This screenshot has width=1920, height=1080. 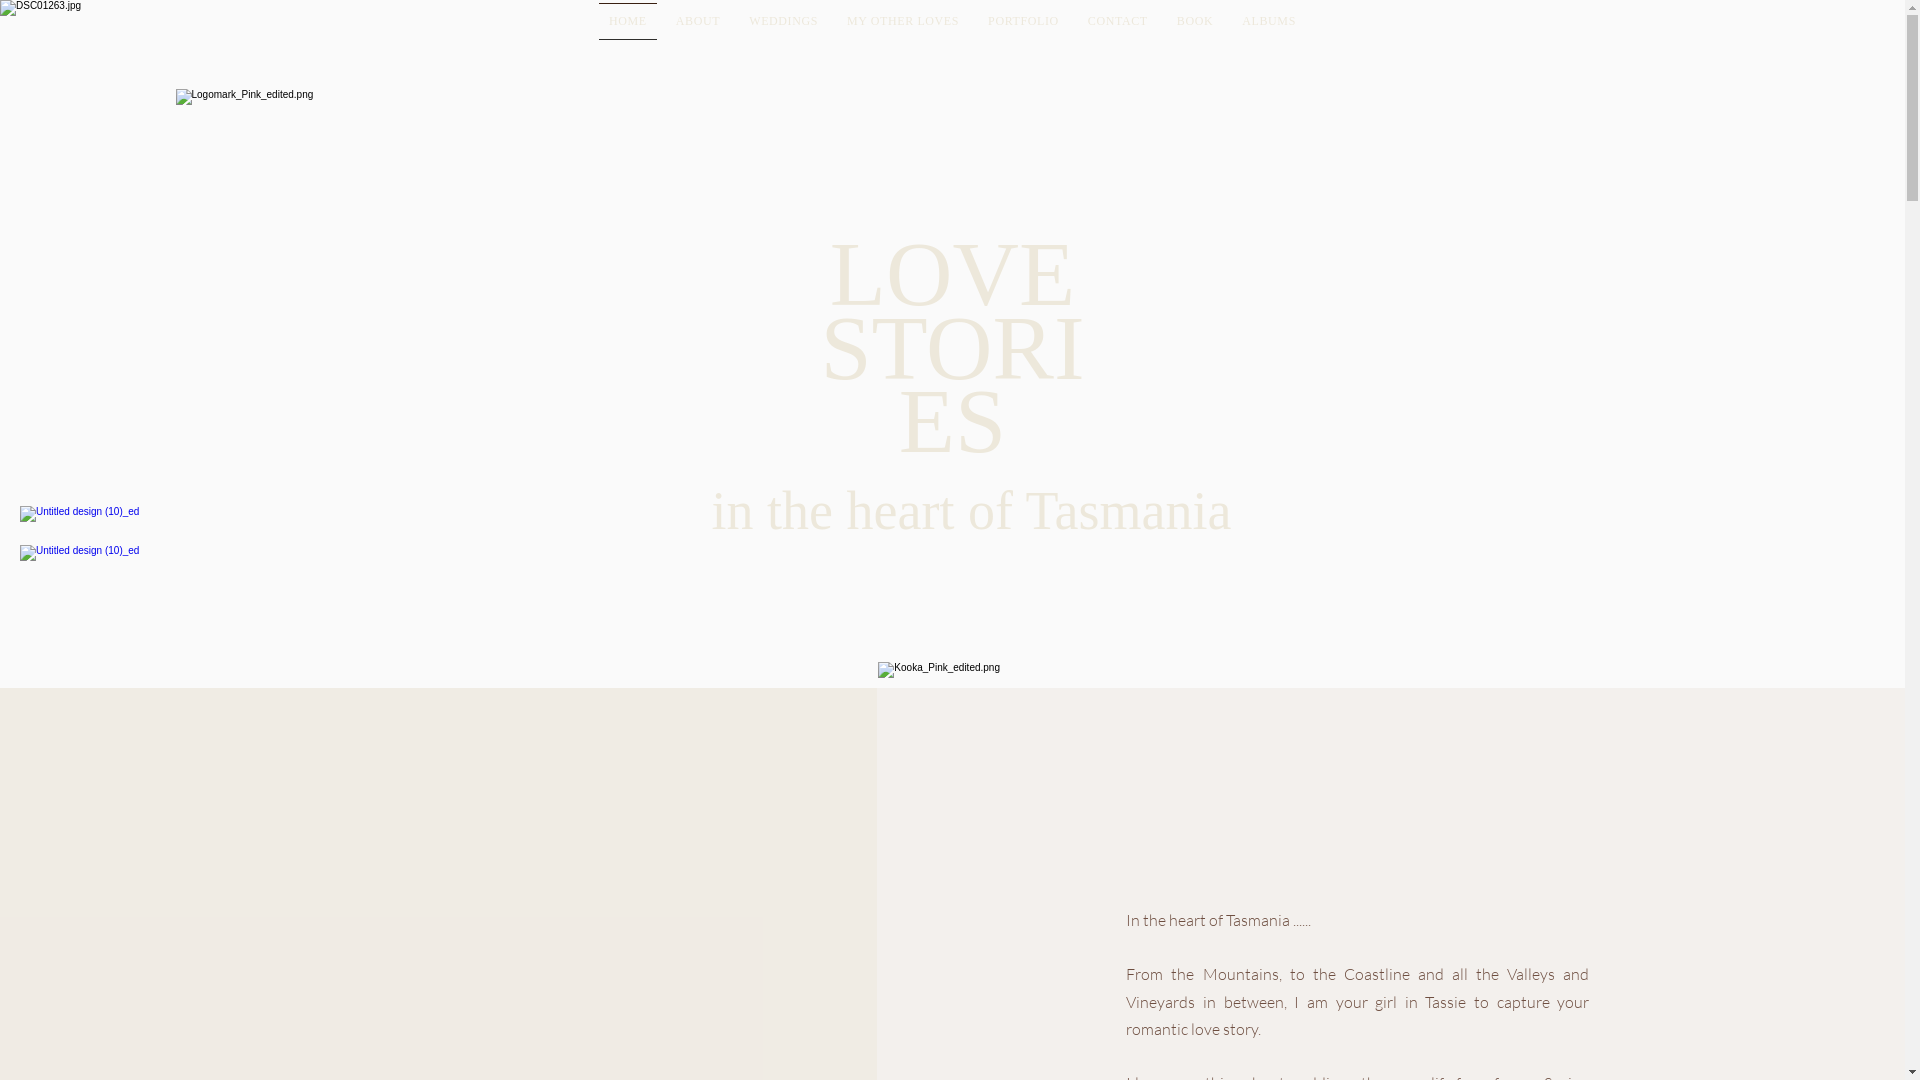 I want to click on Kooka_Pink.png, so click(x=984, y=706).